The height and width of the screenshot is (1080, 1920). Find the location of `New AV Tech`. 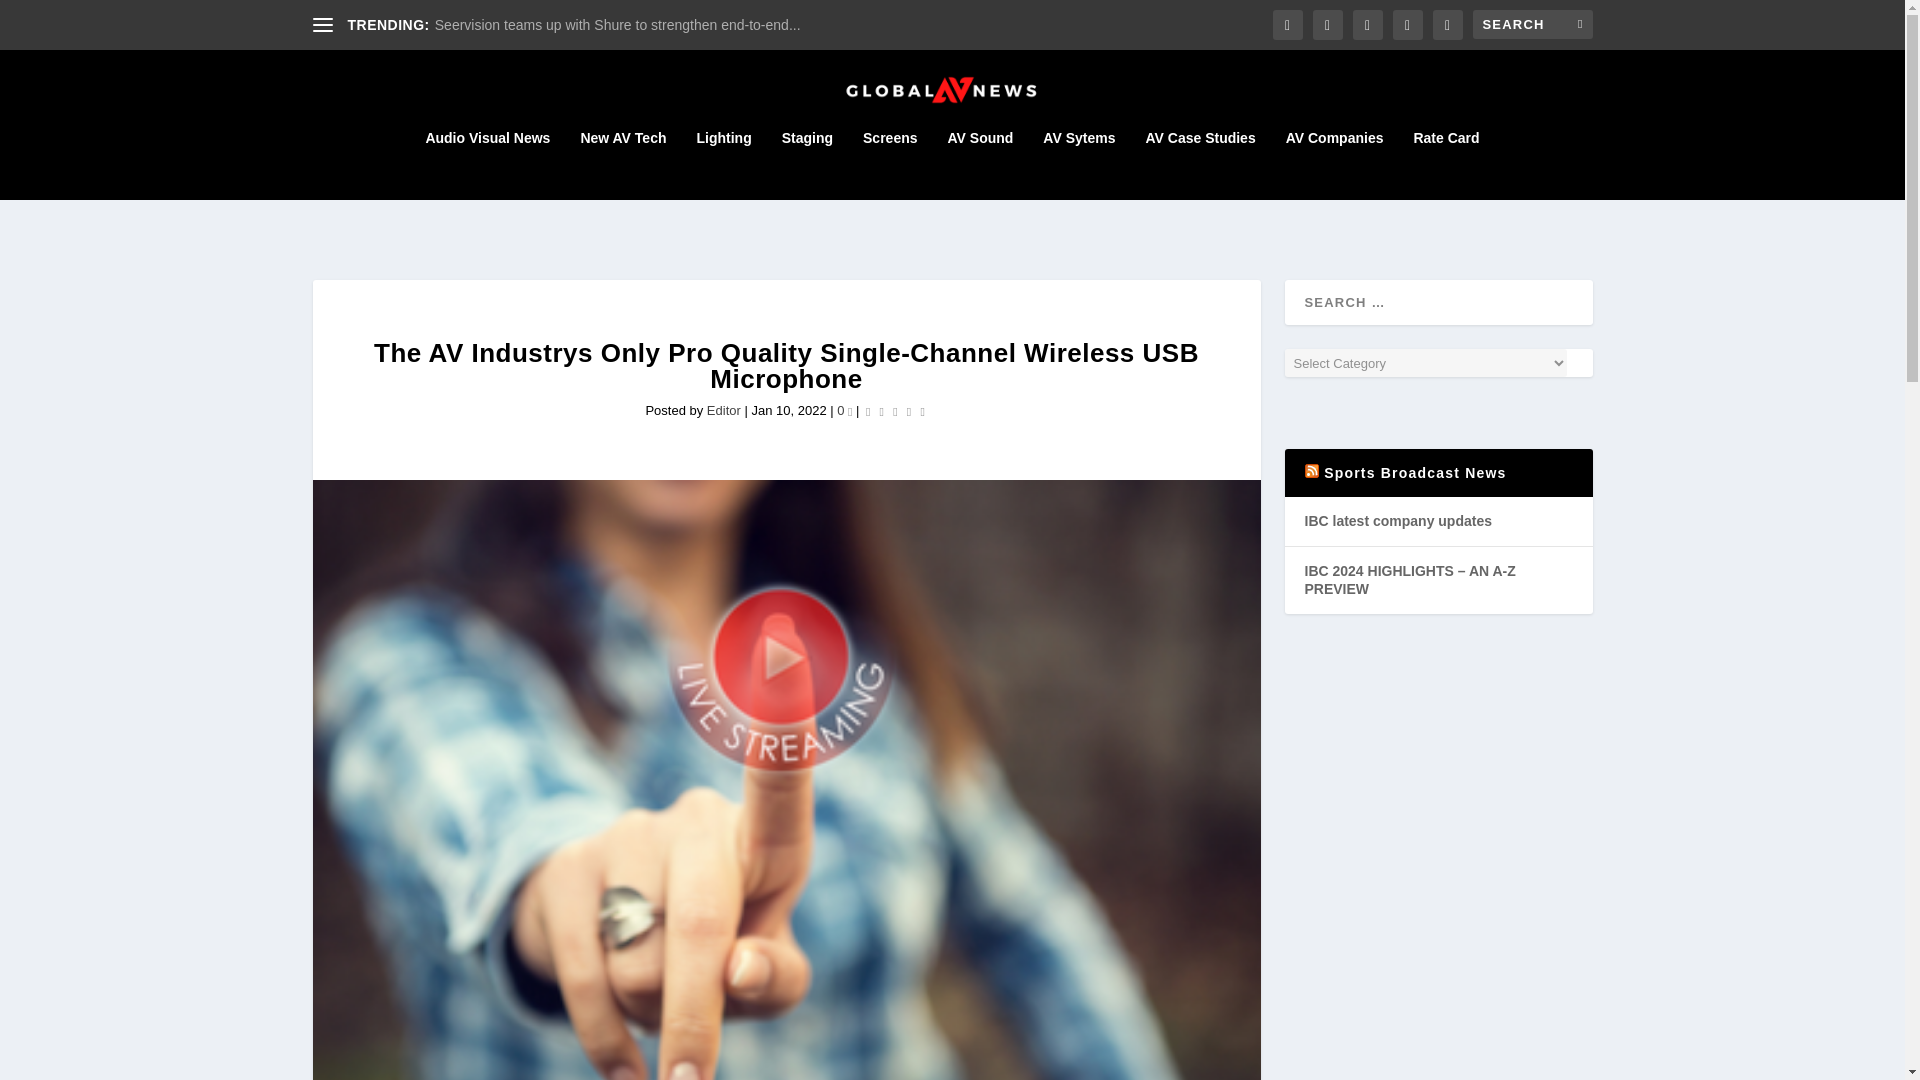

New AV Tech is located at coordinates (622, 164).